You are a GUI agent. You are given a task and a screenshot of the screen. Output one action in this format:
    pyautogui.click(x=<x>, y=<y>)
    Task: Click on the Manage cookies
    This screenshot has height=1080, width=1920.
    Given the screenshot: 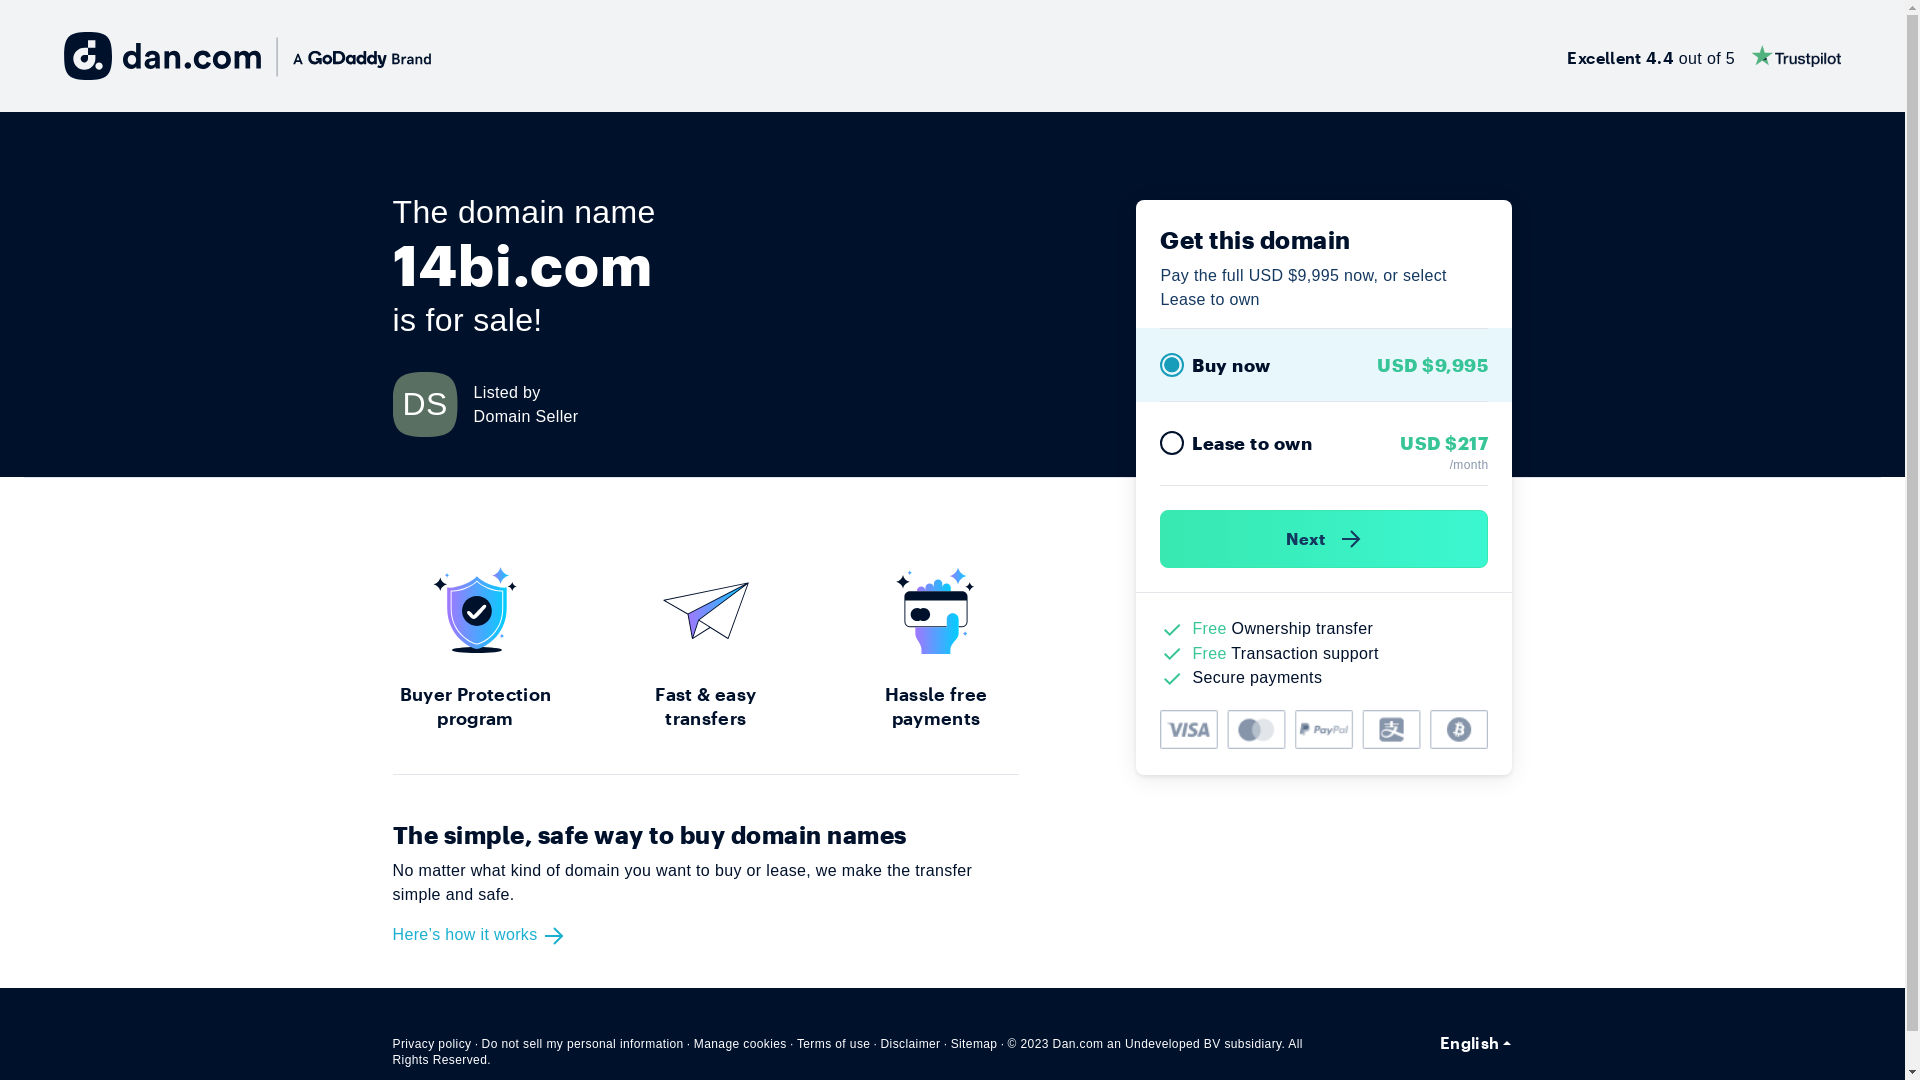 What is the action you would take?
    pyautogui.click(x=740, y=1044)
    